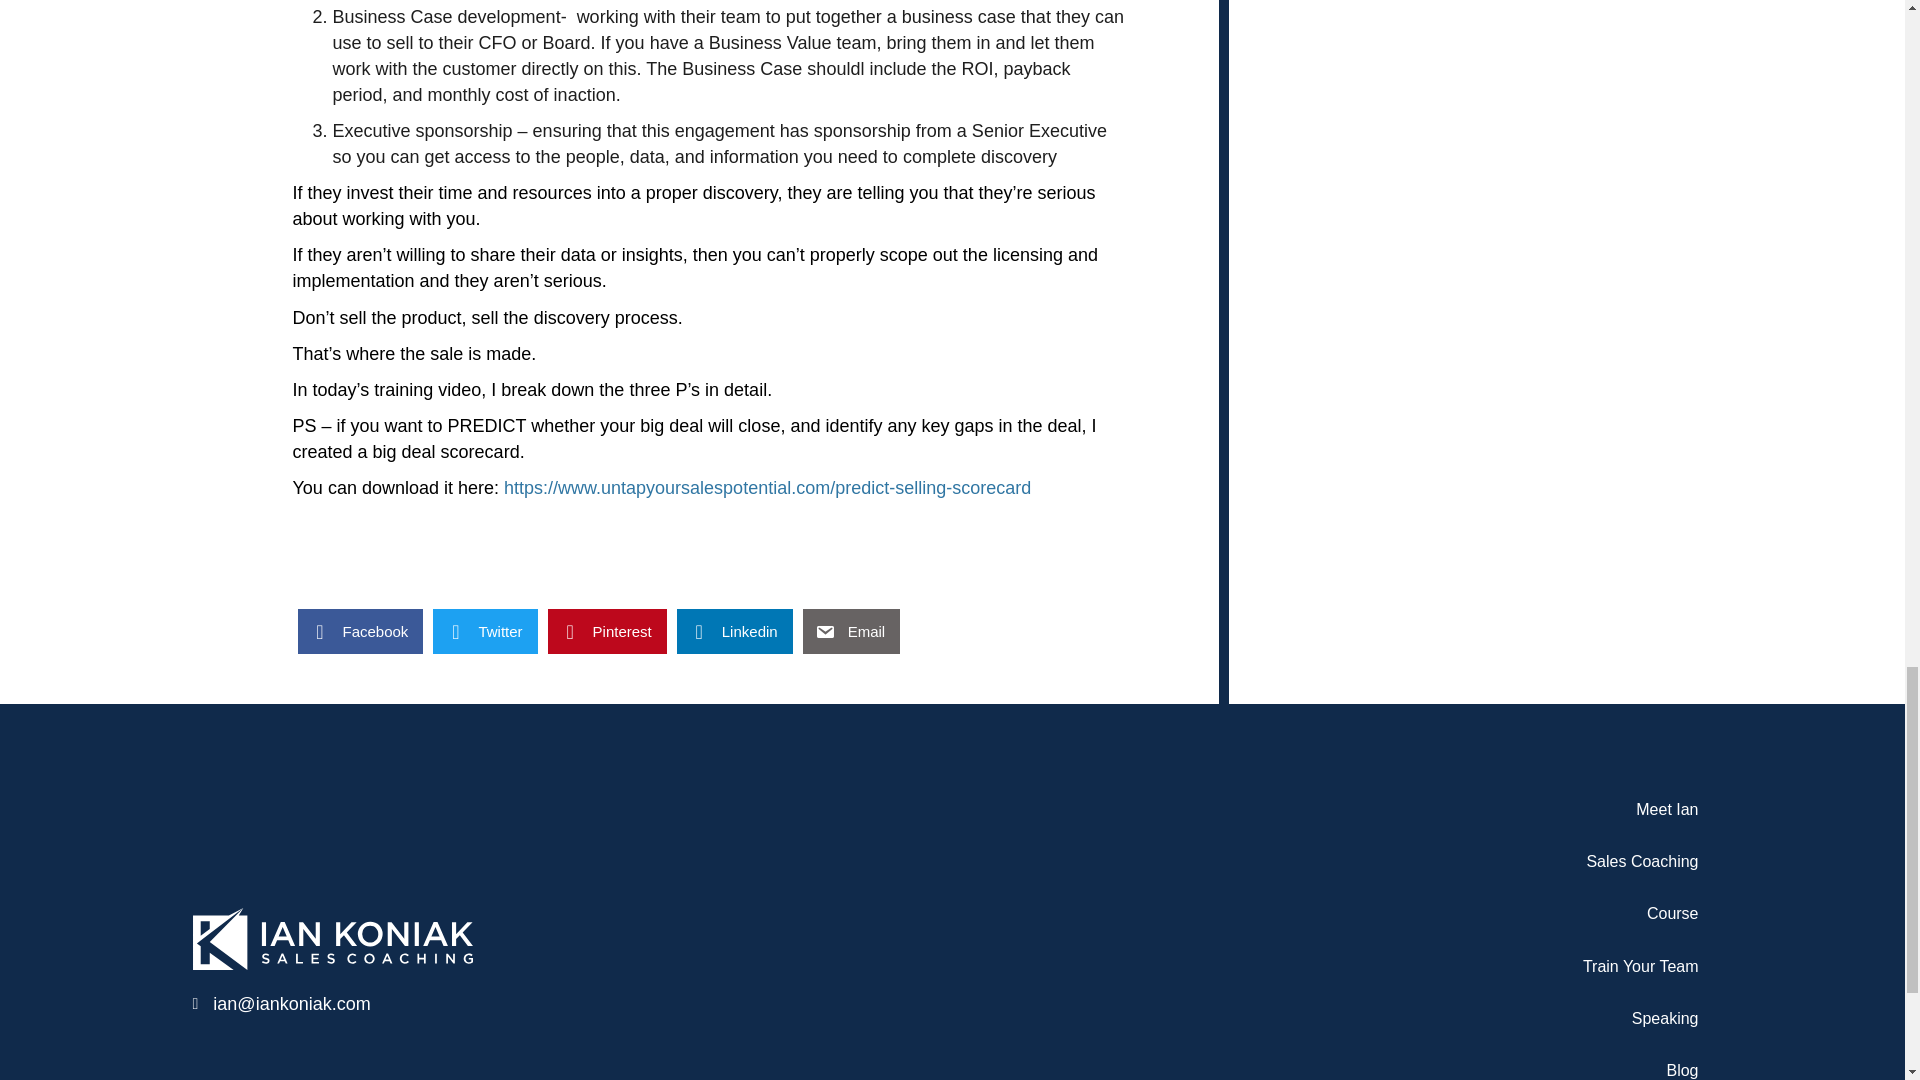  What do you see at coordinates (606, 632) in the screenshot?
I see `Pinterest` at bounding box center [606, 632].